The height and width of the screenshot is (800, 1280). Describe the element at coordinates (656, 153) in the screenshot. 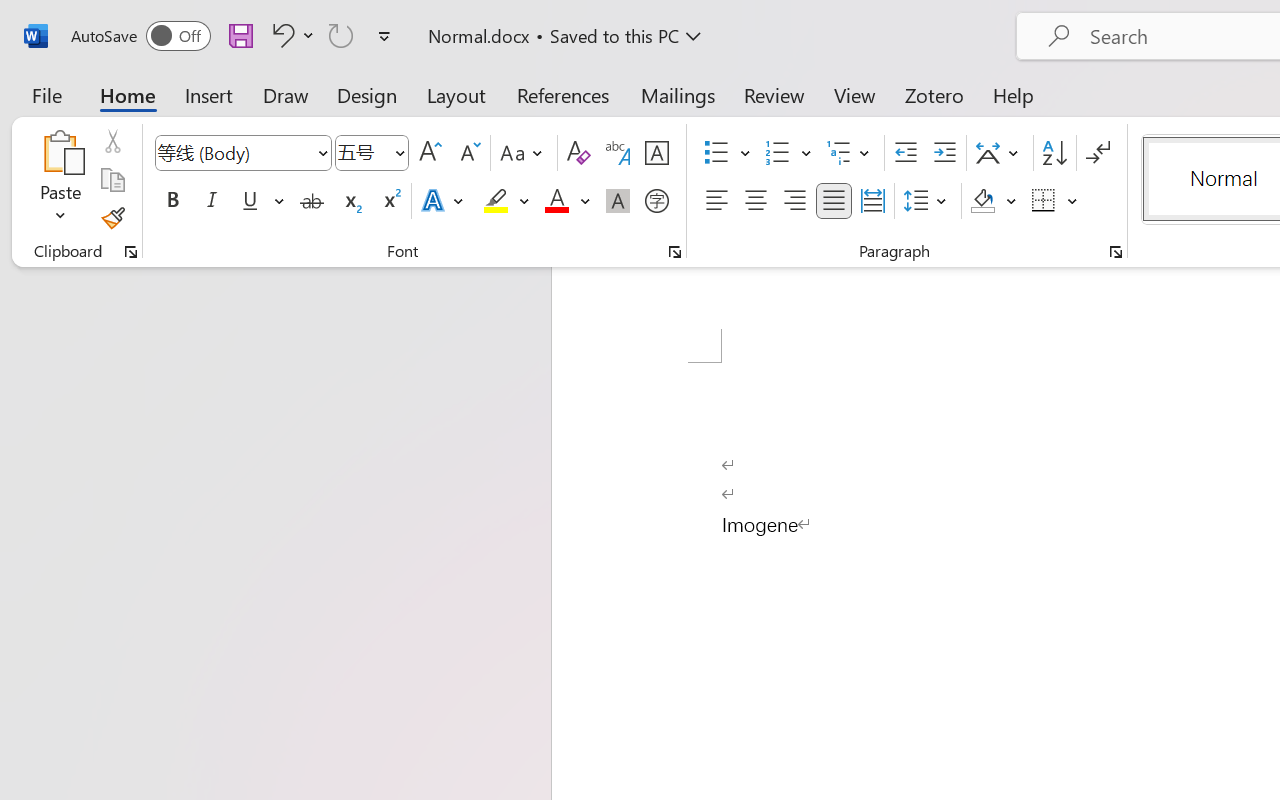

I see `Character Border` at that location.